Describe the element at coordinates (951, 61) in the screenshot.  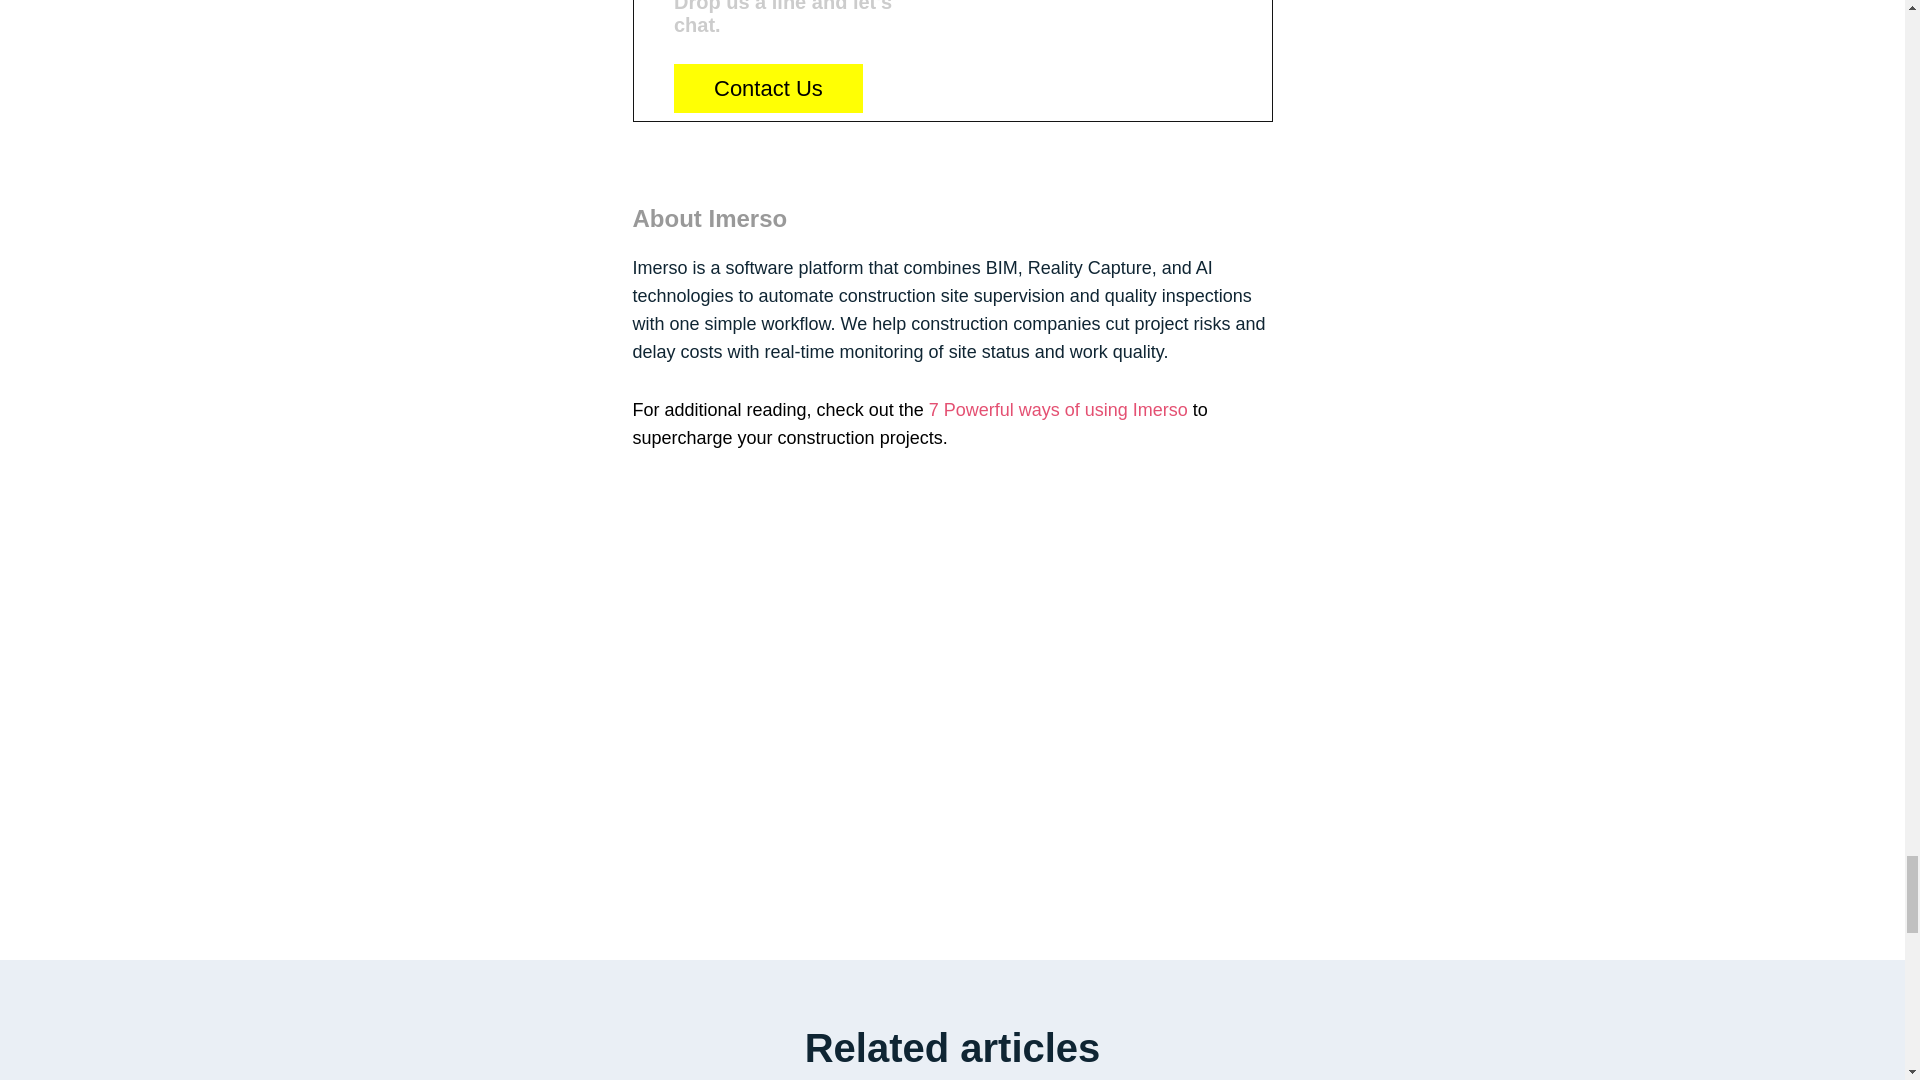
I see `Embedded CTA` at that location.